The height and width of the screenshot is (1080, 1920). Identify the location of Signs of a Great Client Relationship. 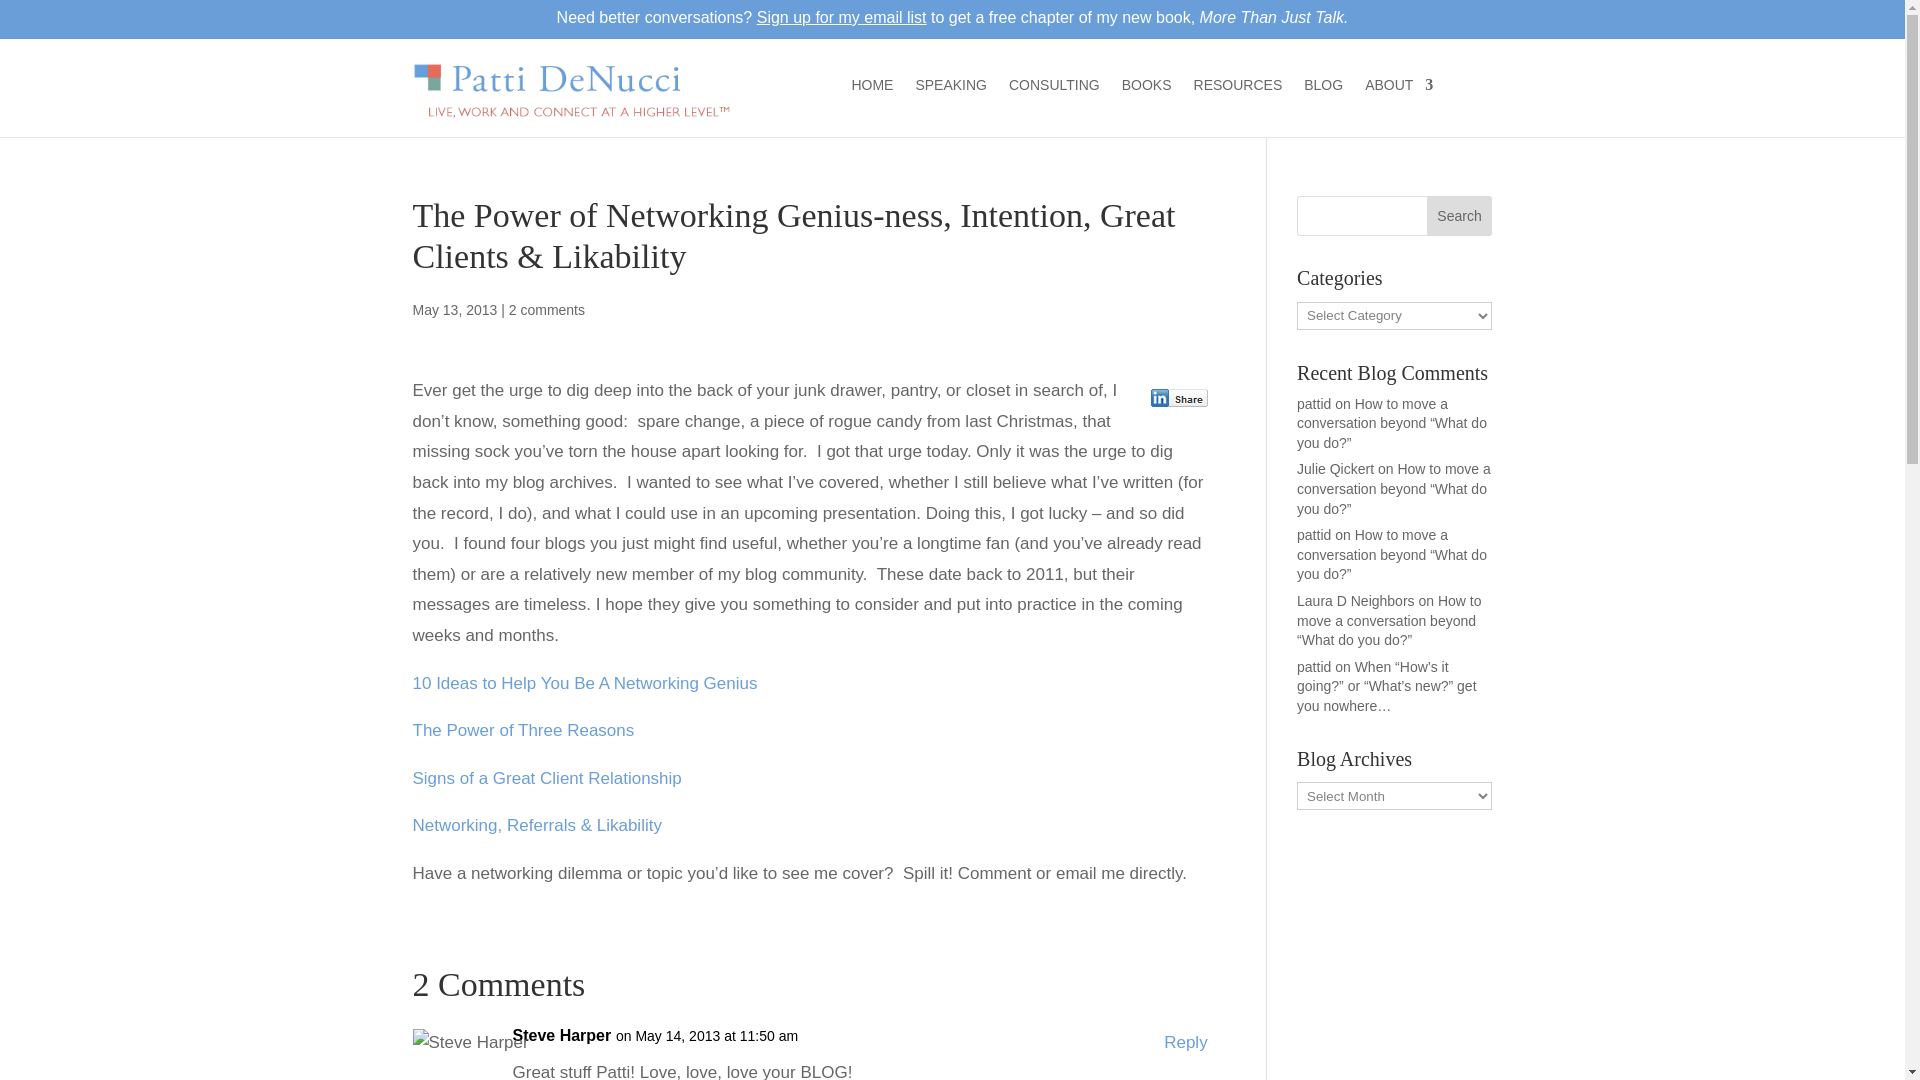
(546, 778).